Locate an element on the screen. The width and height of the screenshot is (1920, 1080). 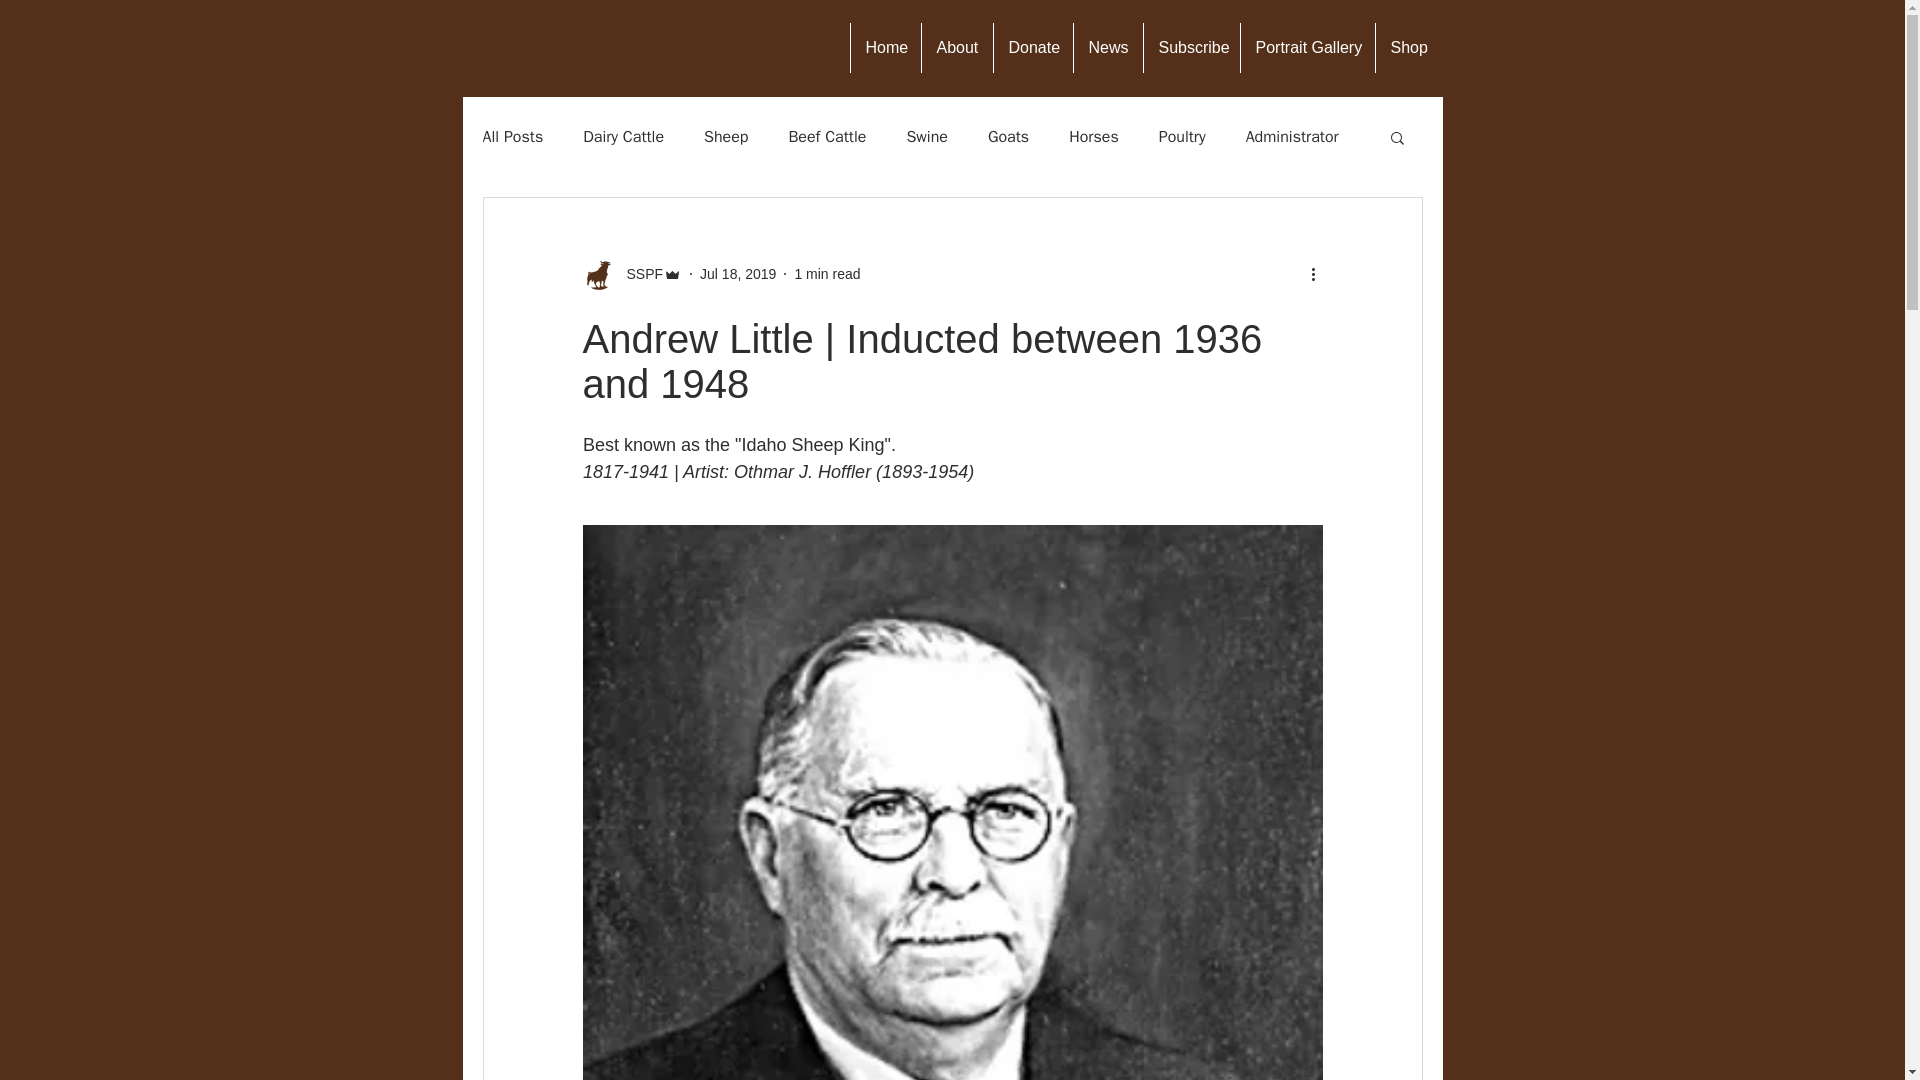
News is located at coordinates (1106, 48).